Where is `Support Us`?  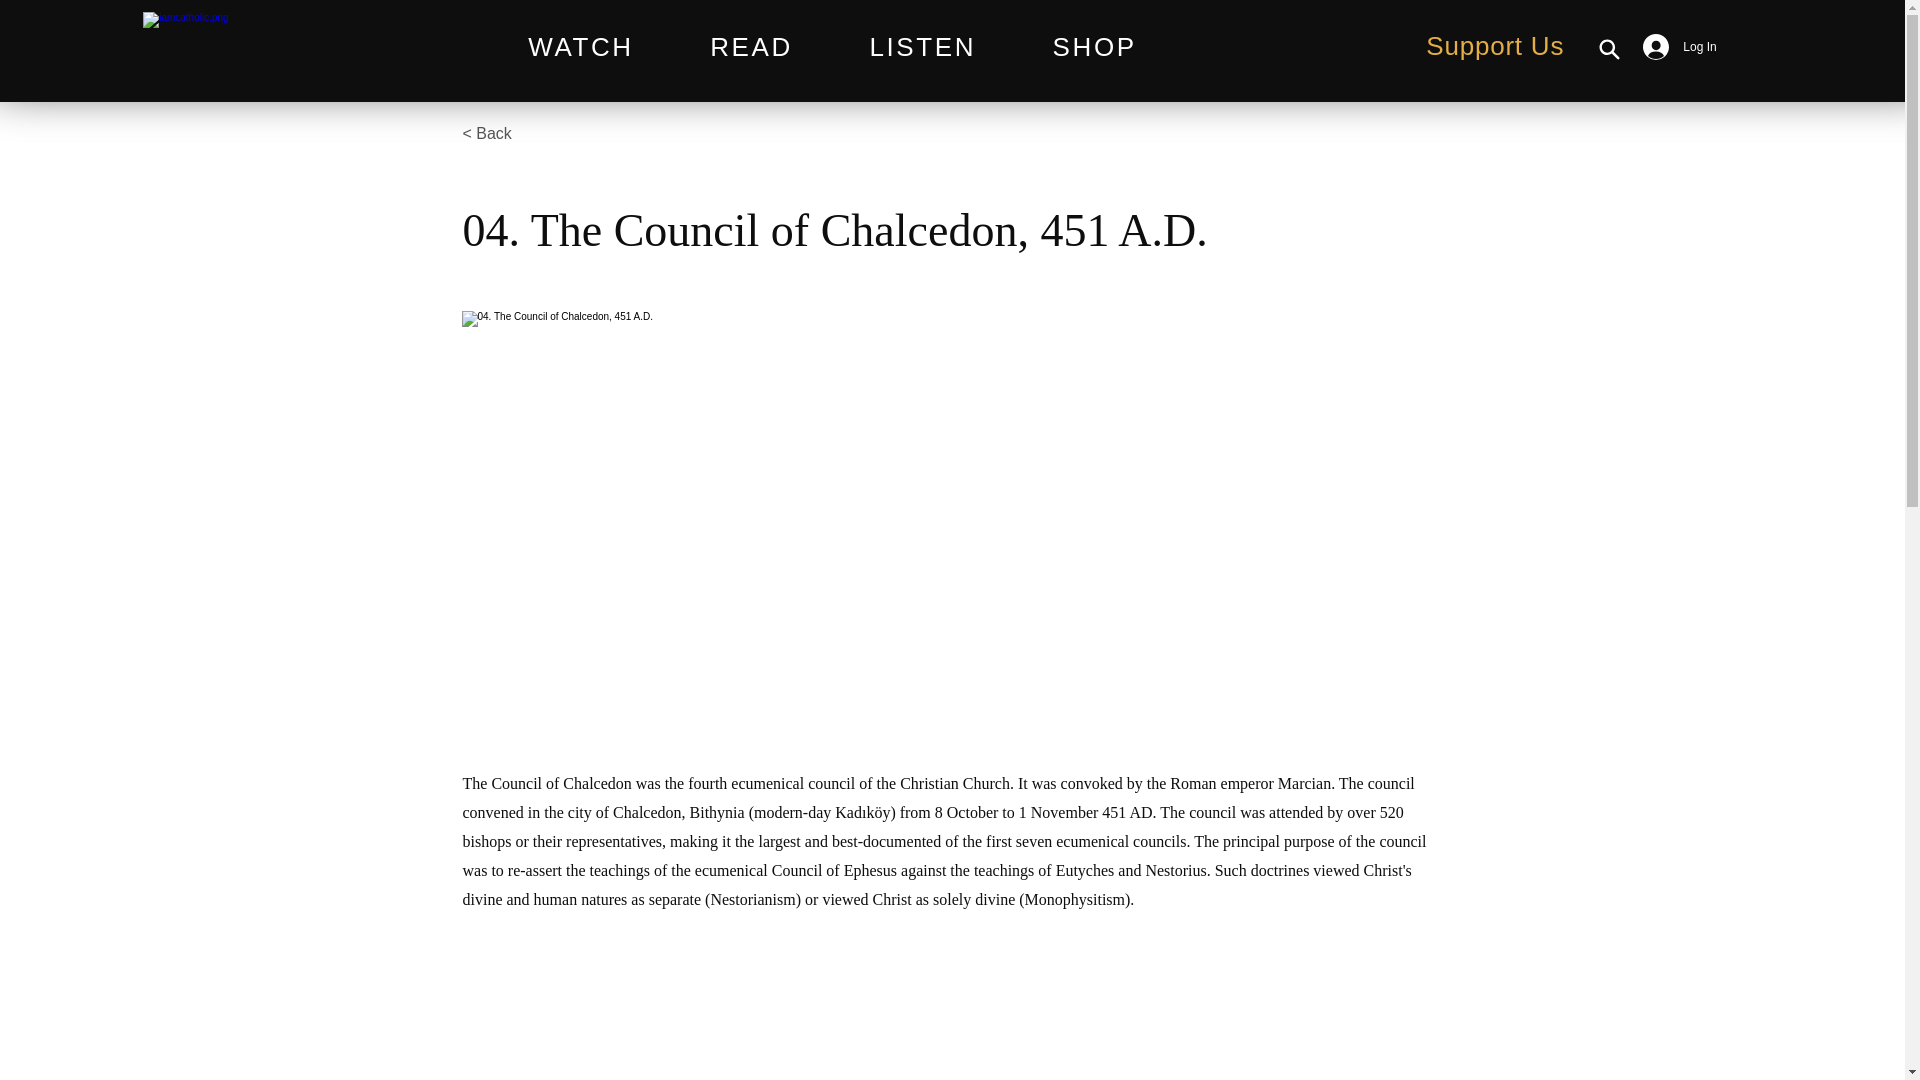
Support Us is located at coordinates (1495, 46).